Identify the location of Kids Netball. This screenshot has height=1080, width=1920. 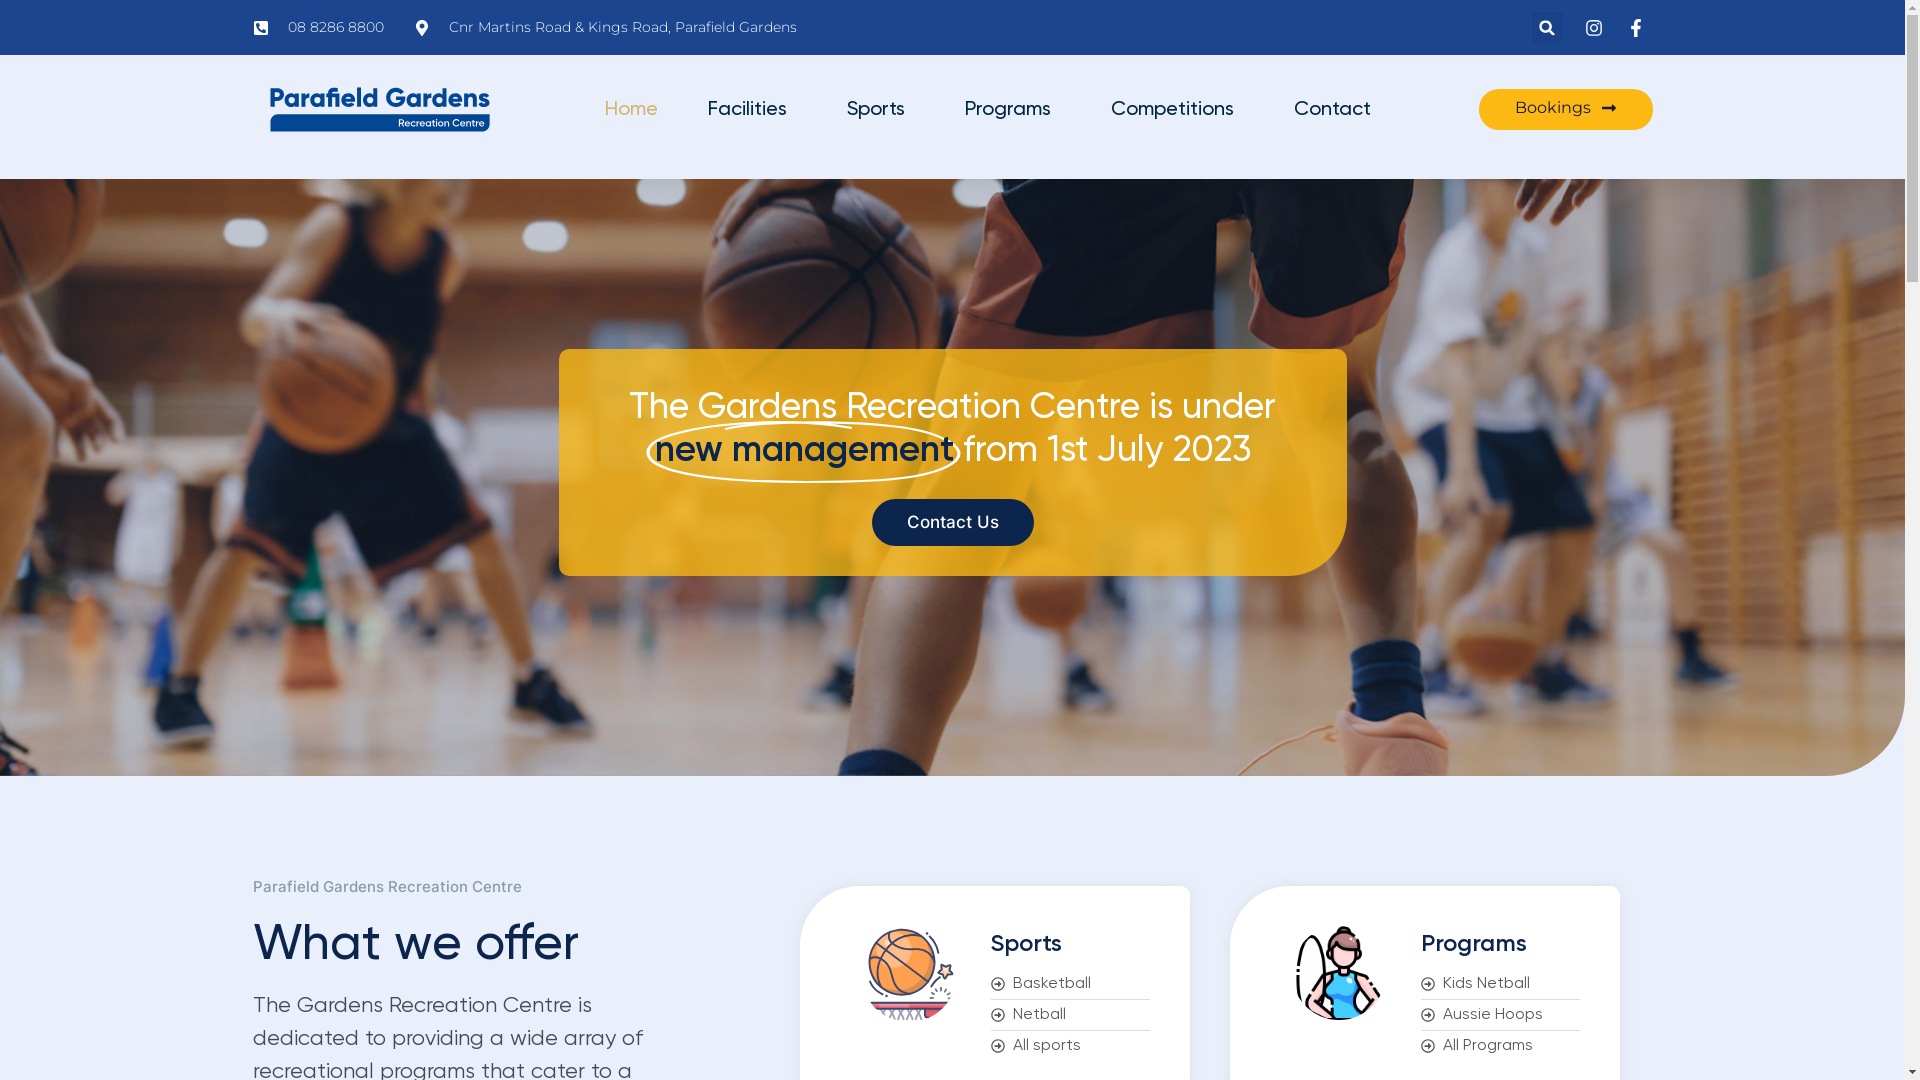
(1500, 984).